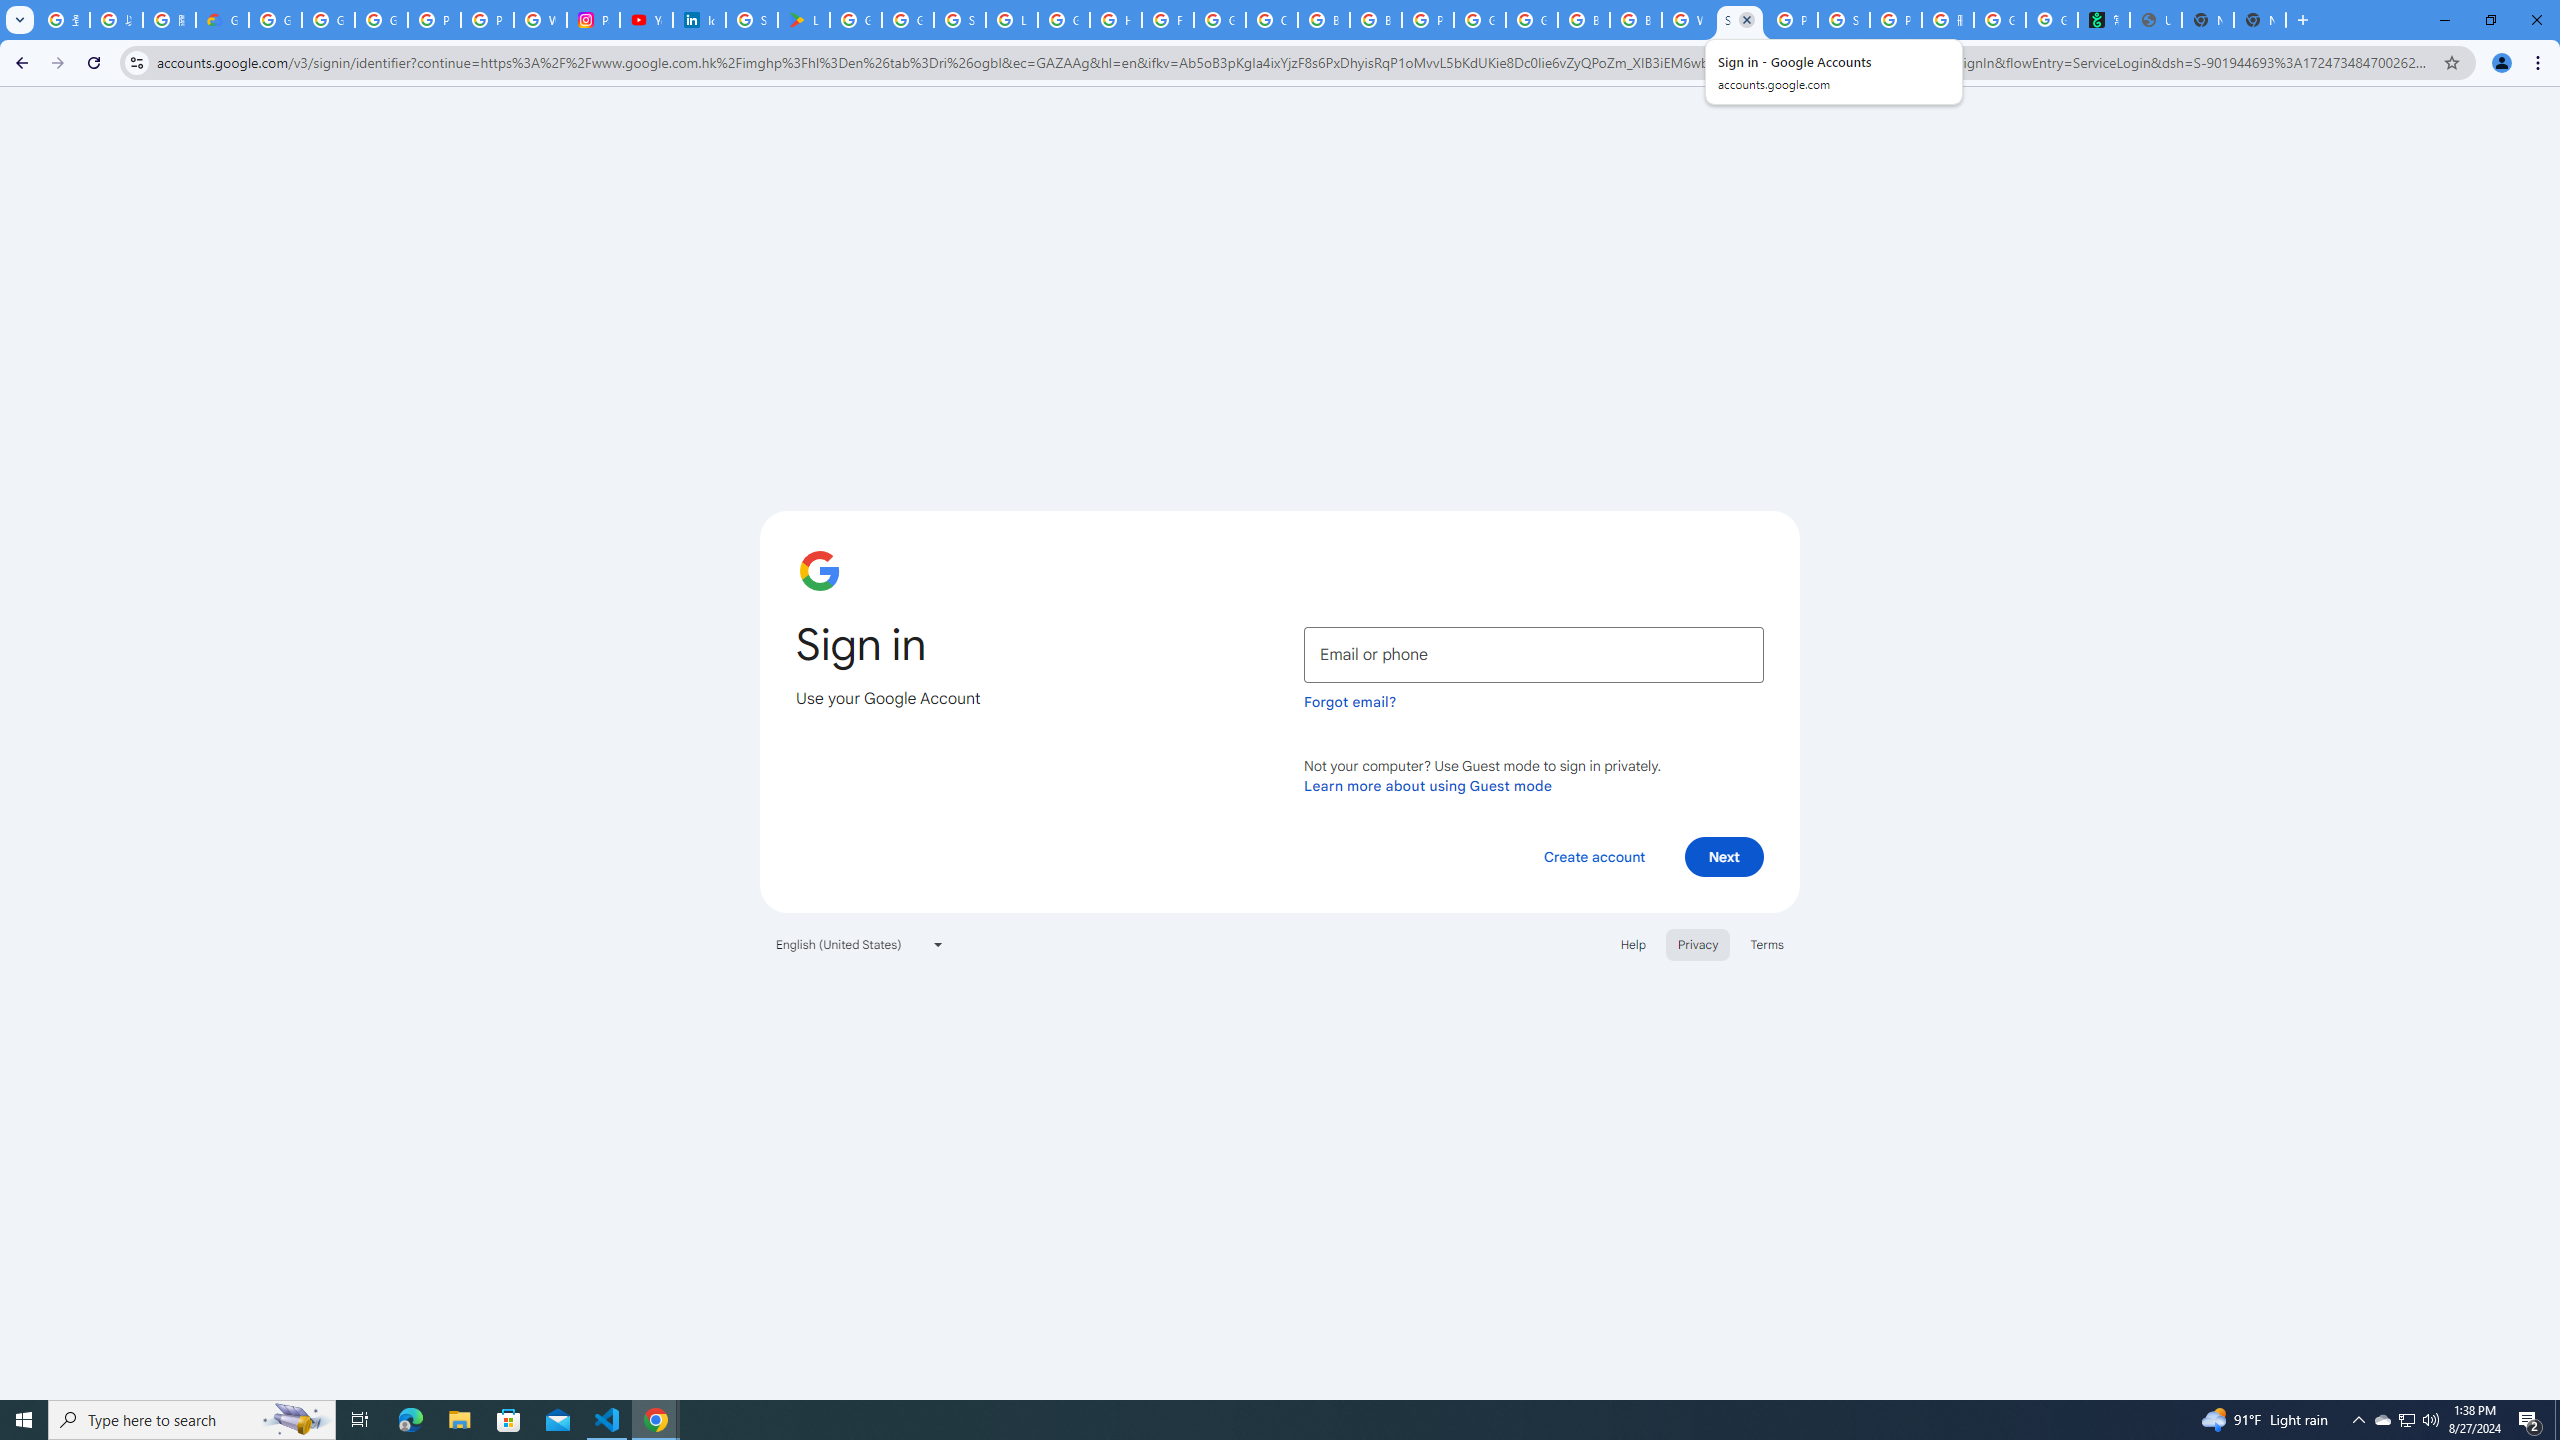  I want to click on Google Cloud Platform, so click(1532, 20).